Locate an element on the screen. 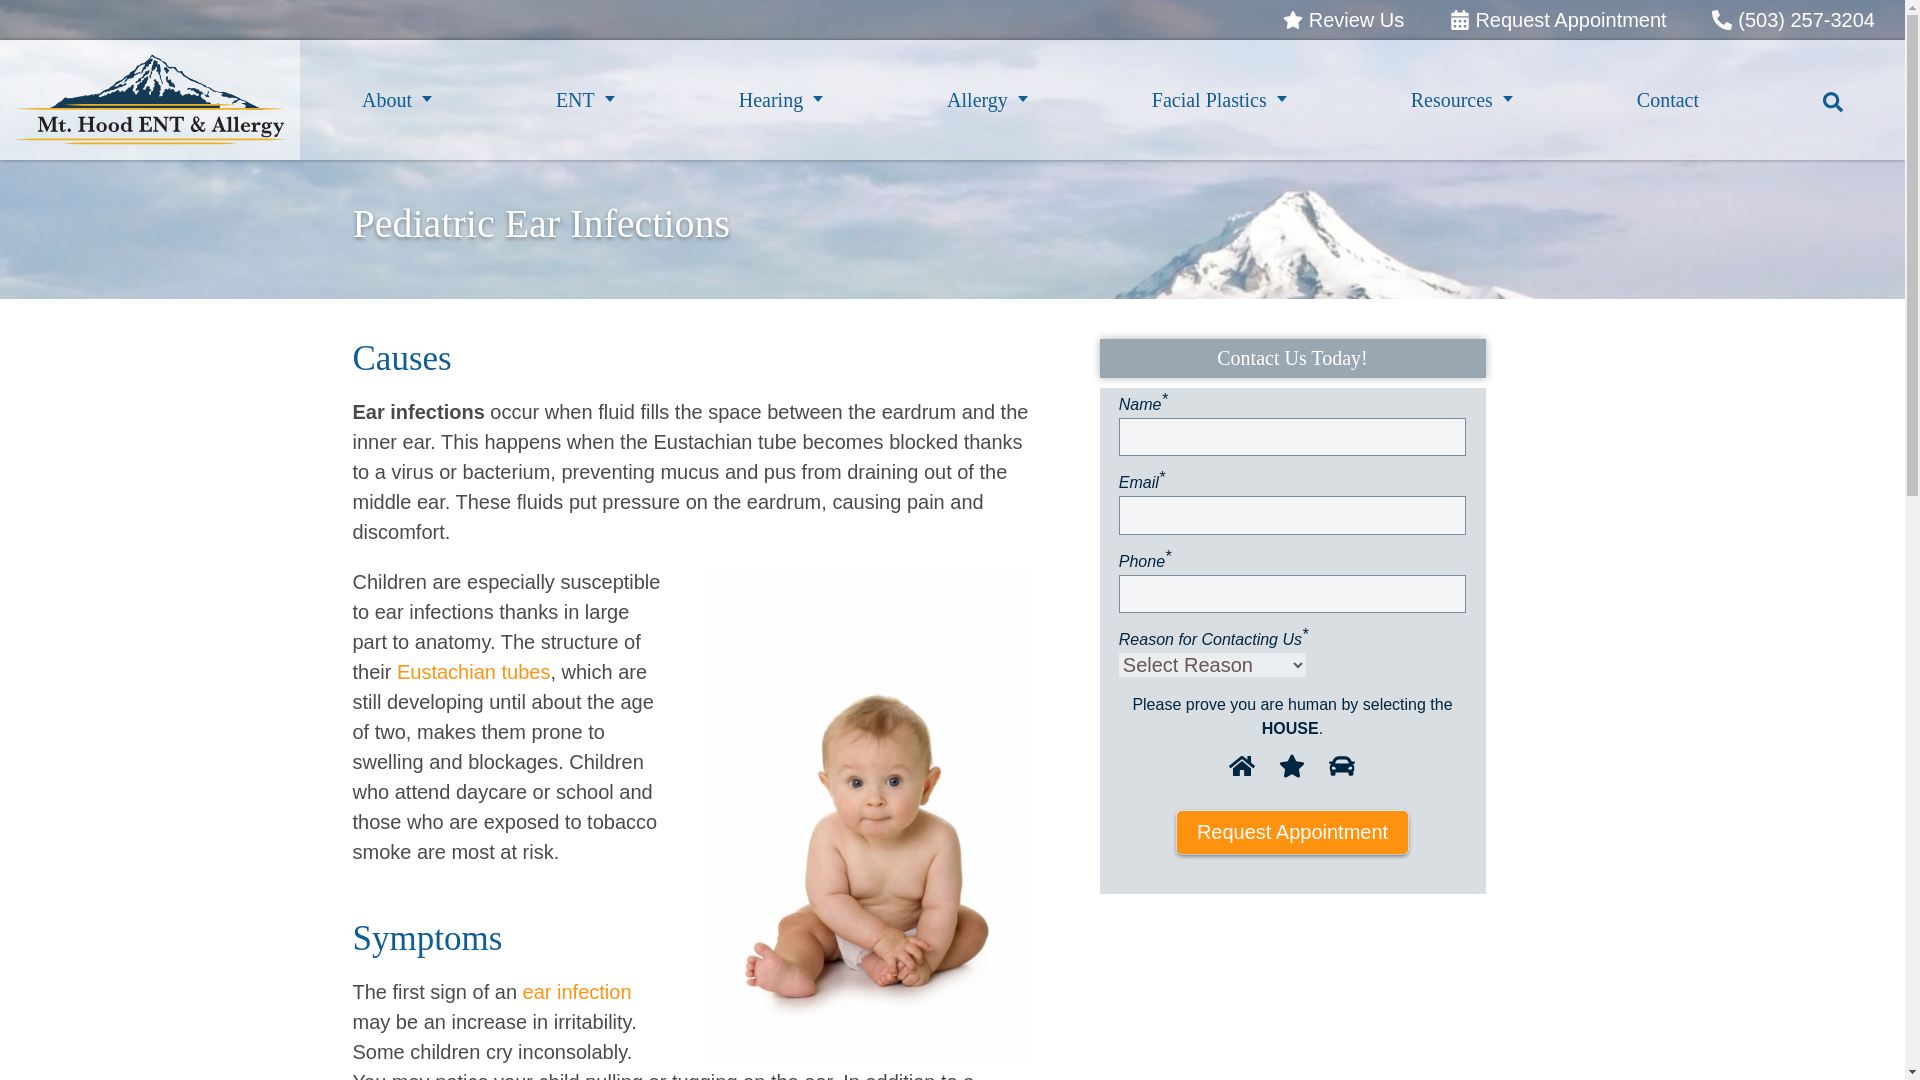 The image size is (1920, 1080). ENT is located at coordinates (585, 99).